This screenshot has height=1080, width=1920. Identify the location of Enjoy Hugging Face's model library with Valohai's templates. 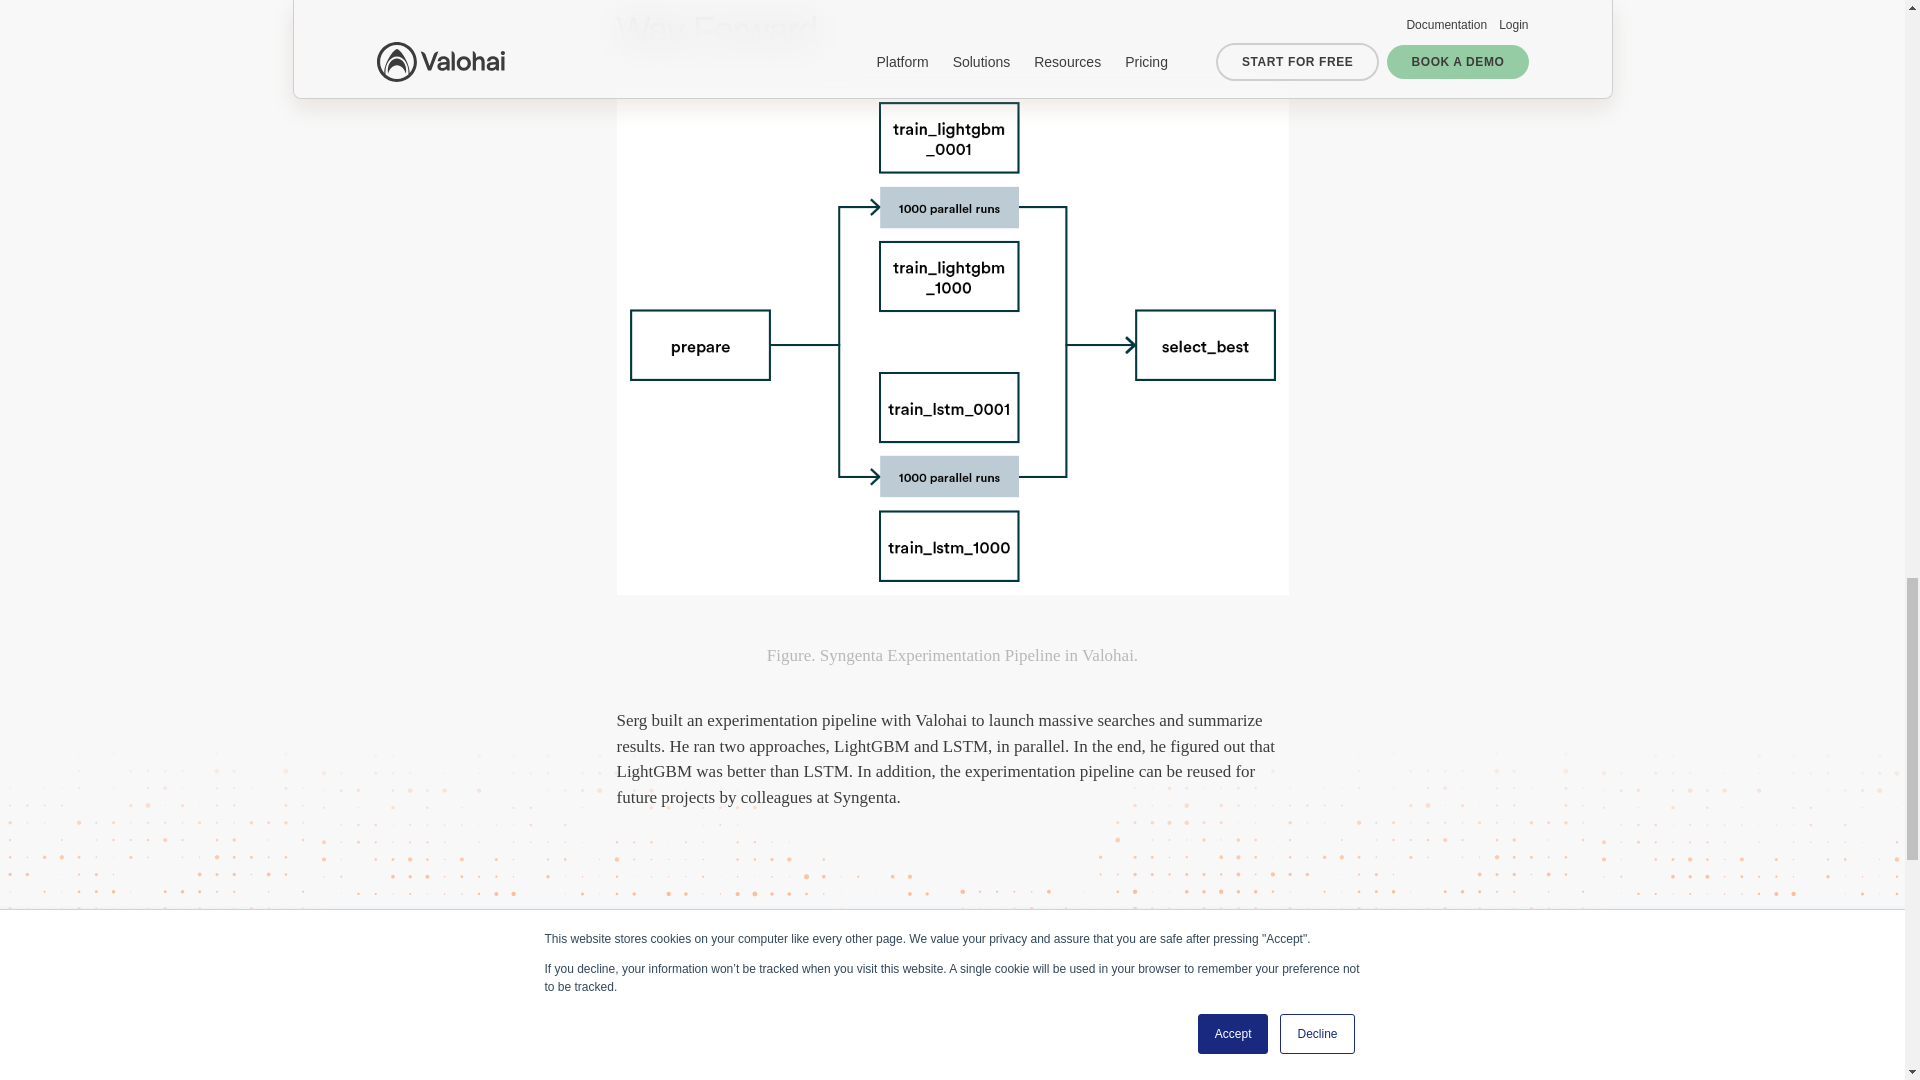
(788, 1016).